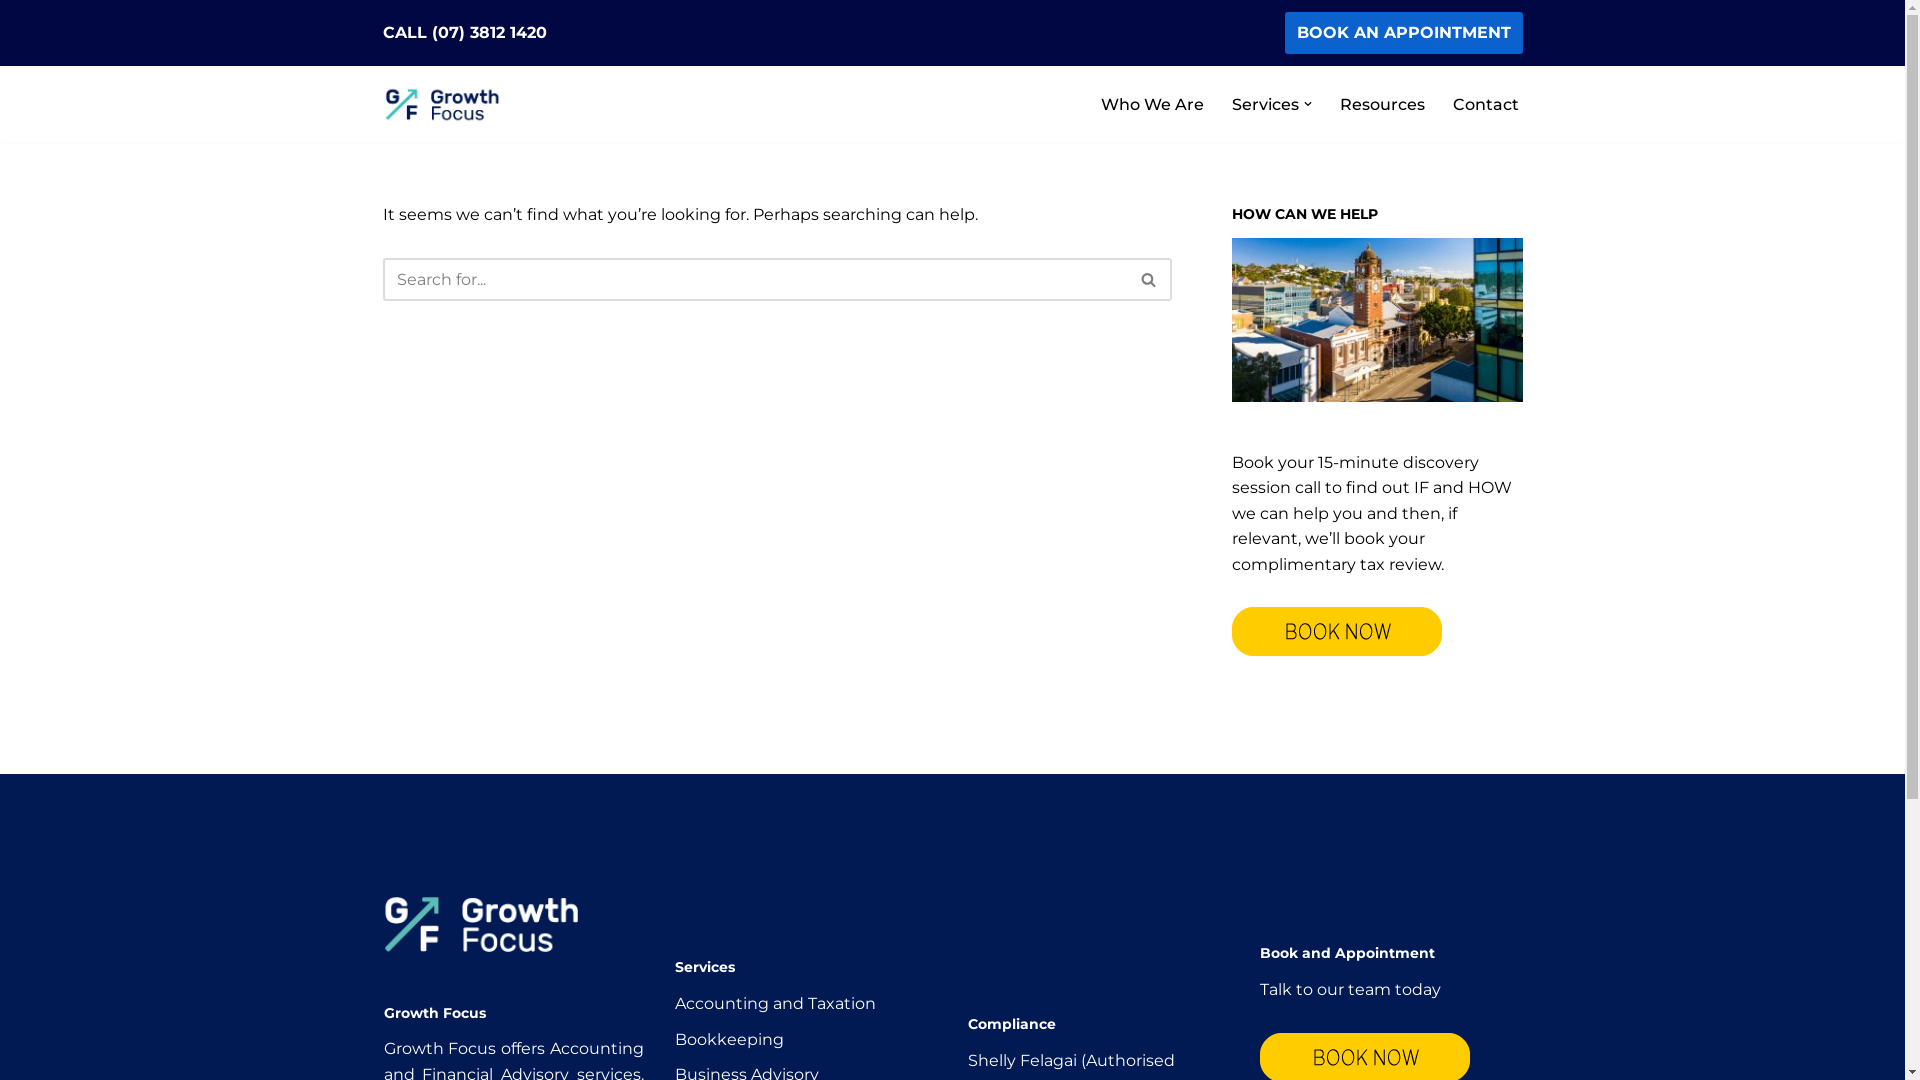 The image size is (1920, 1080). Describe the element at coordinates (730, 1040) in the screenshot. I see `Bookkeeping` at that location.